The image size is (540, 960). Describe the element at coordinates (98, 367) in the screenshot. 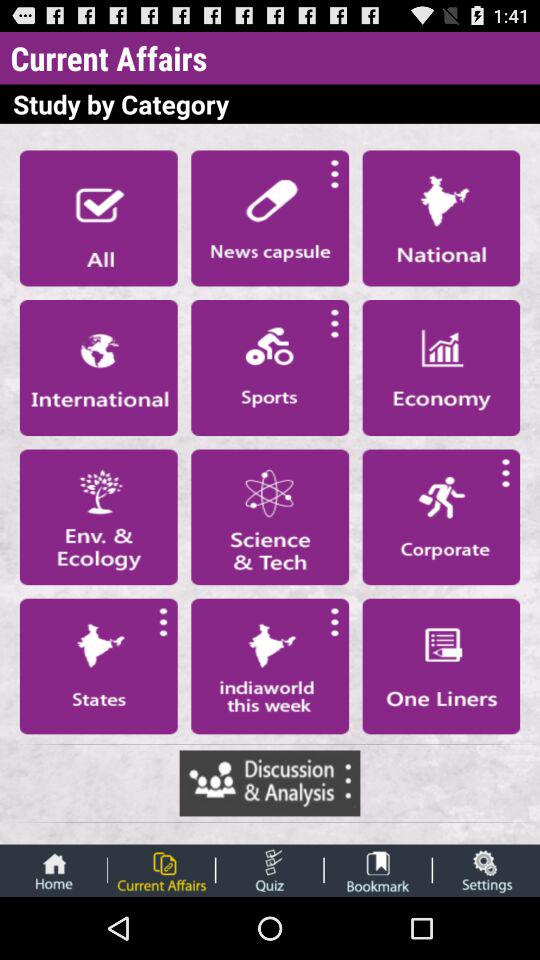

I see `go to the box that reads international` at that location.